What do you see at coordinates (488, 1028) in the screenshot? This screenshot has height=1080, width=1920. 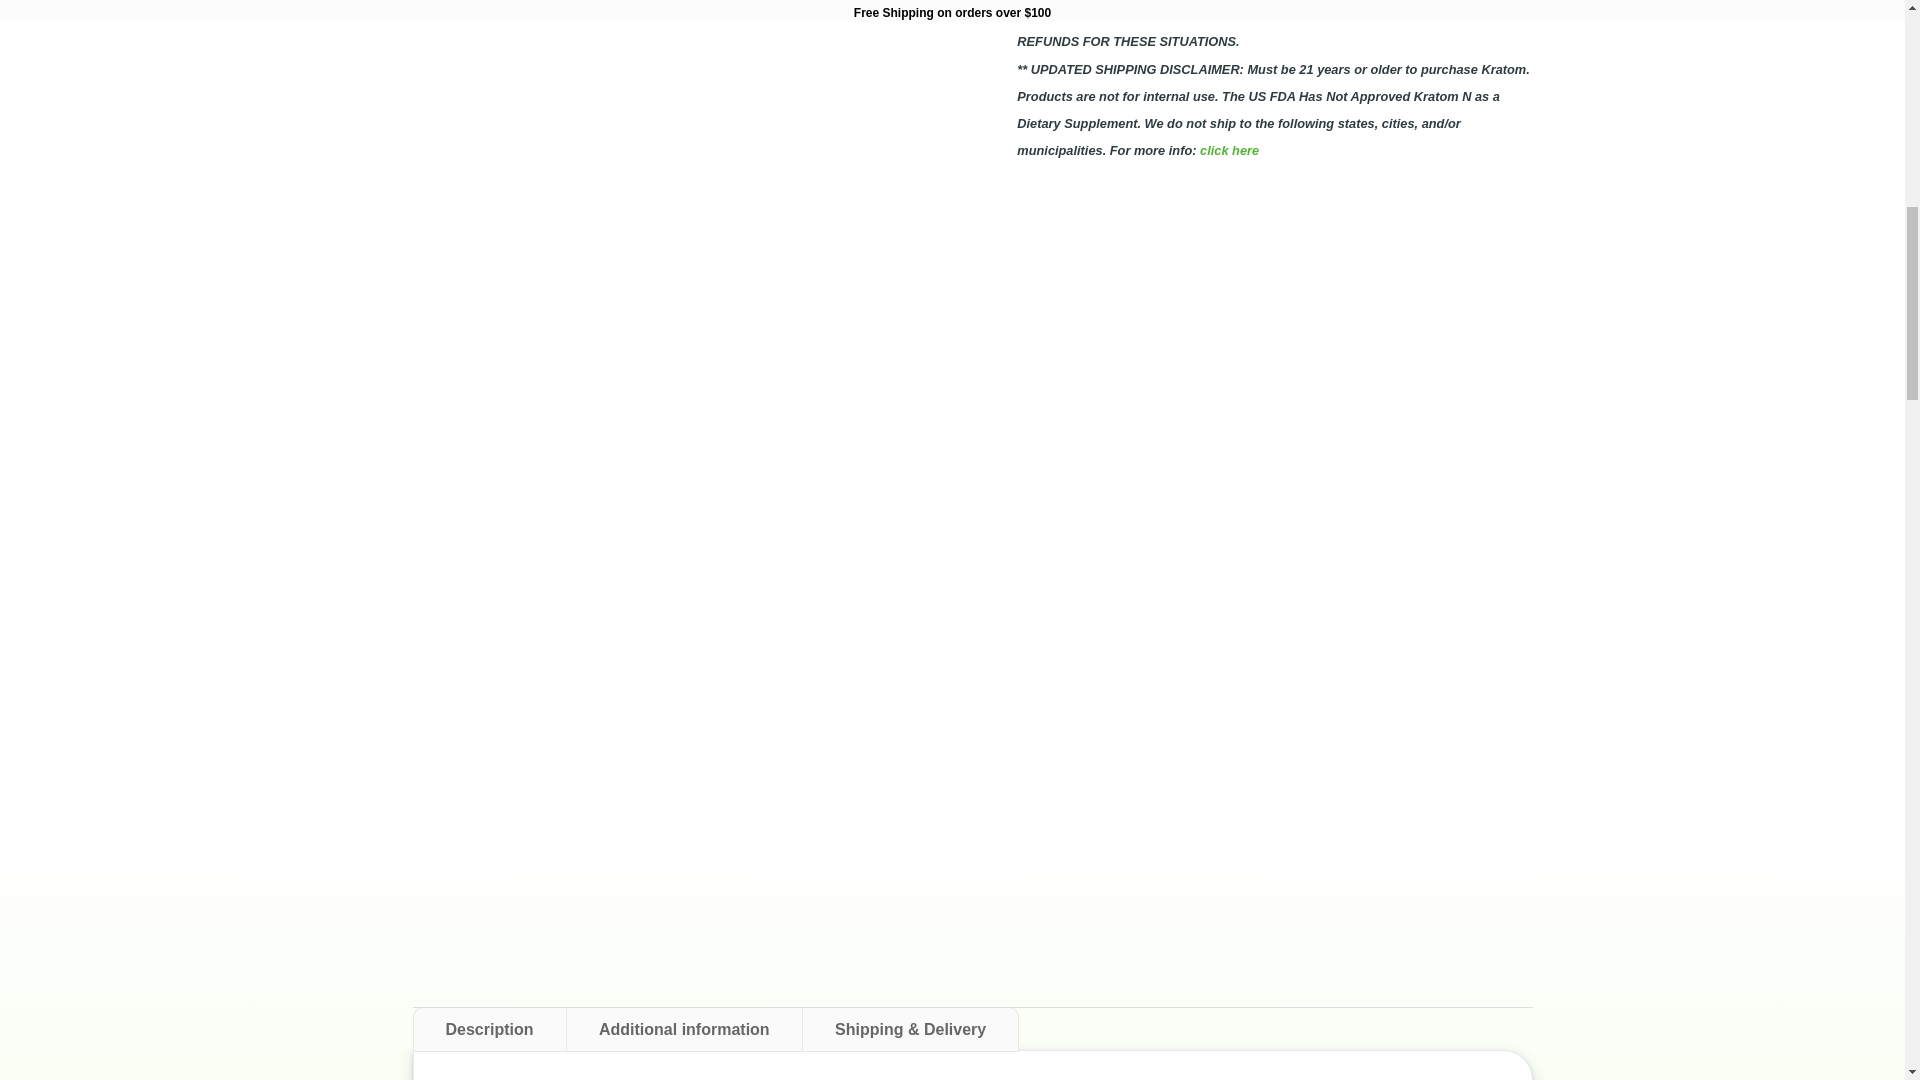 I see `Description` at bounding box center [488, 1028].